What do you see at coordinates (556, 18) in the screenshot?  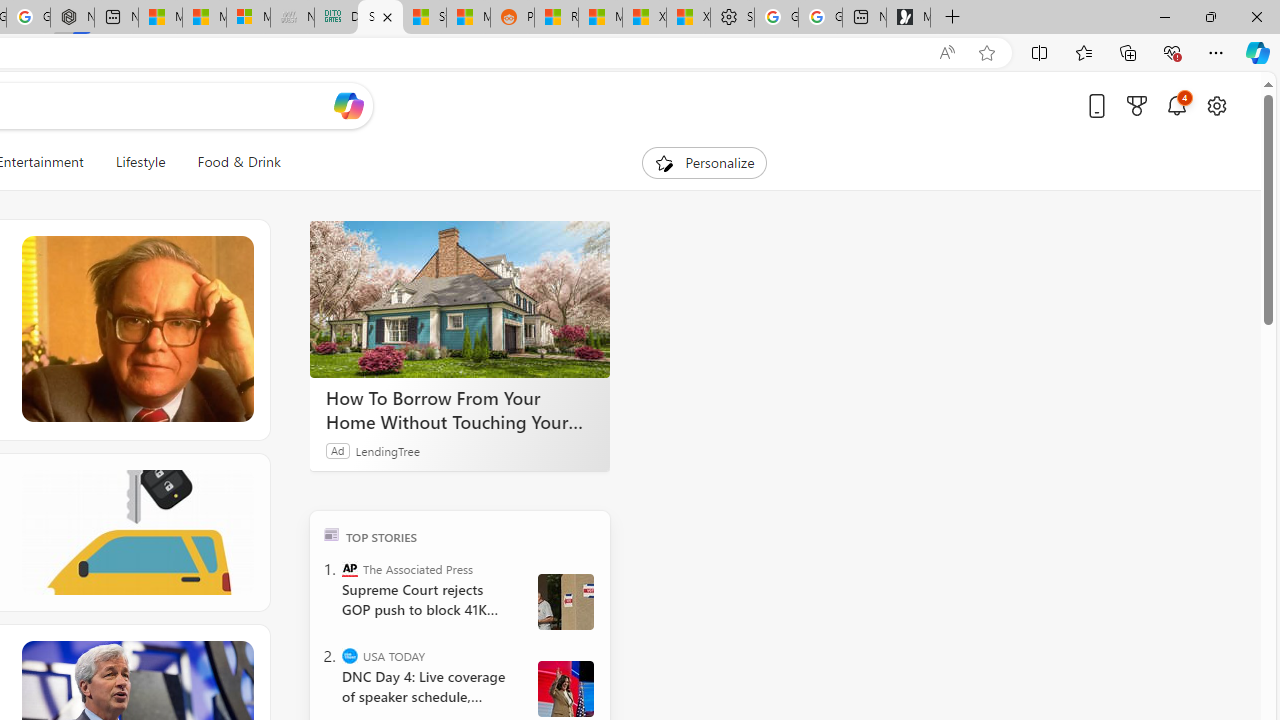 I see `R******* | Trusted Community Engagement and Contributions` at bounding box center [556, 18].